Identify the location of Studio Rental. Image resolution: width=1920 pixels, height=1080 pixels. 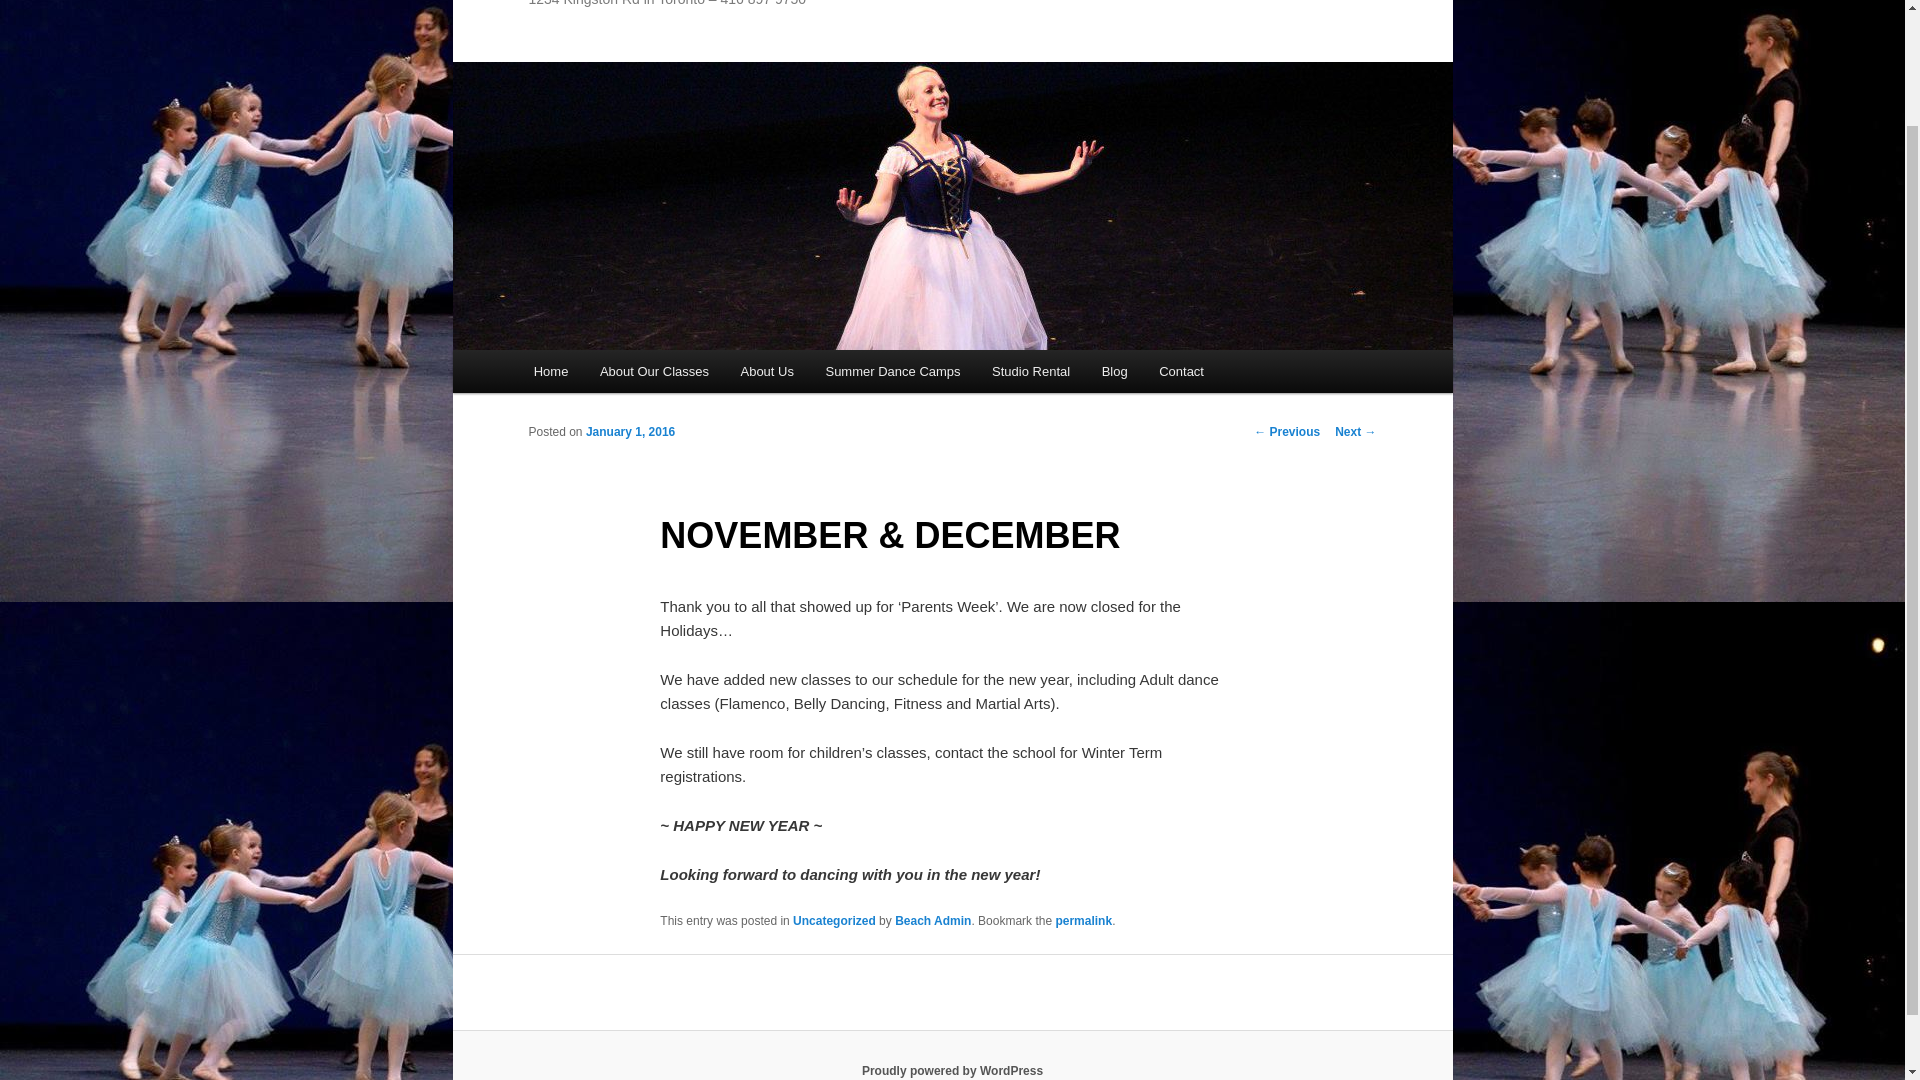
(1030, 371).